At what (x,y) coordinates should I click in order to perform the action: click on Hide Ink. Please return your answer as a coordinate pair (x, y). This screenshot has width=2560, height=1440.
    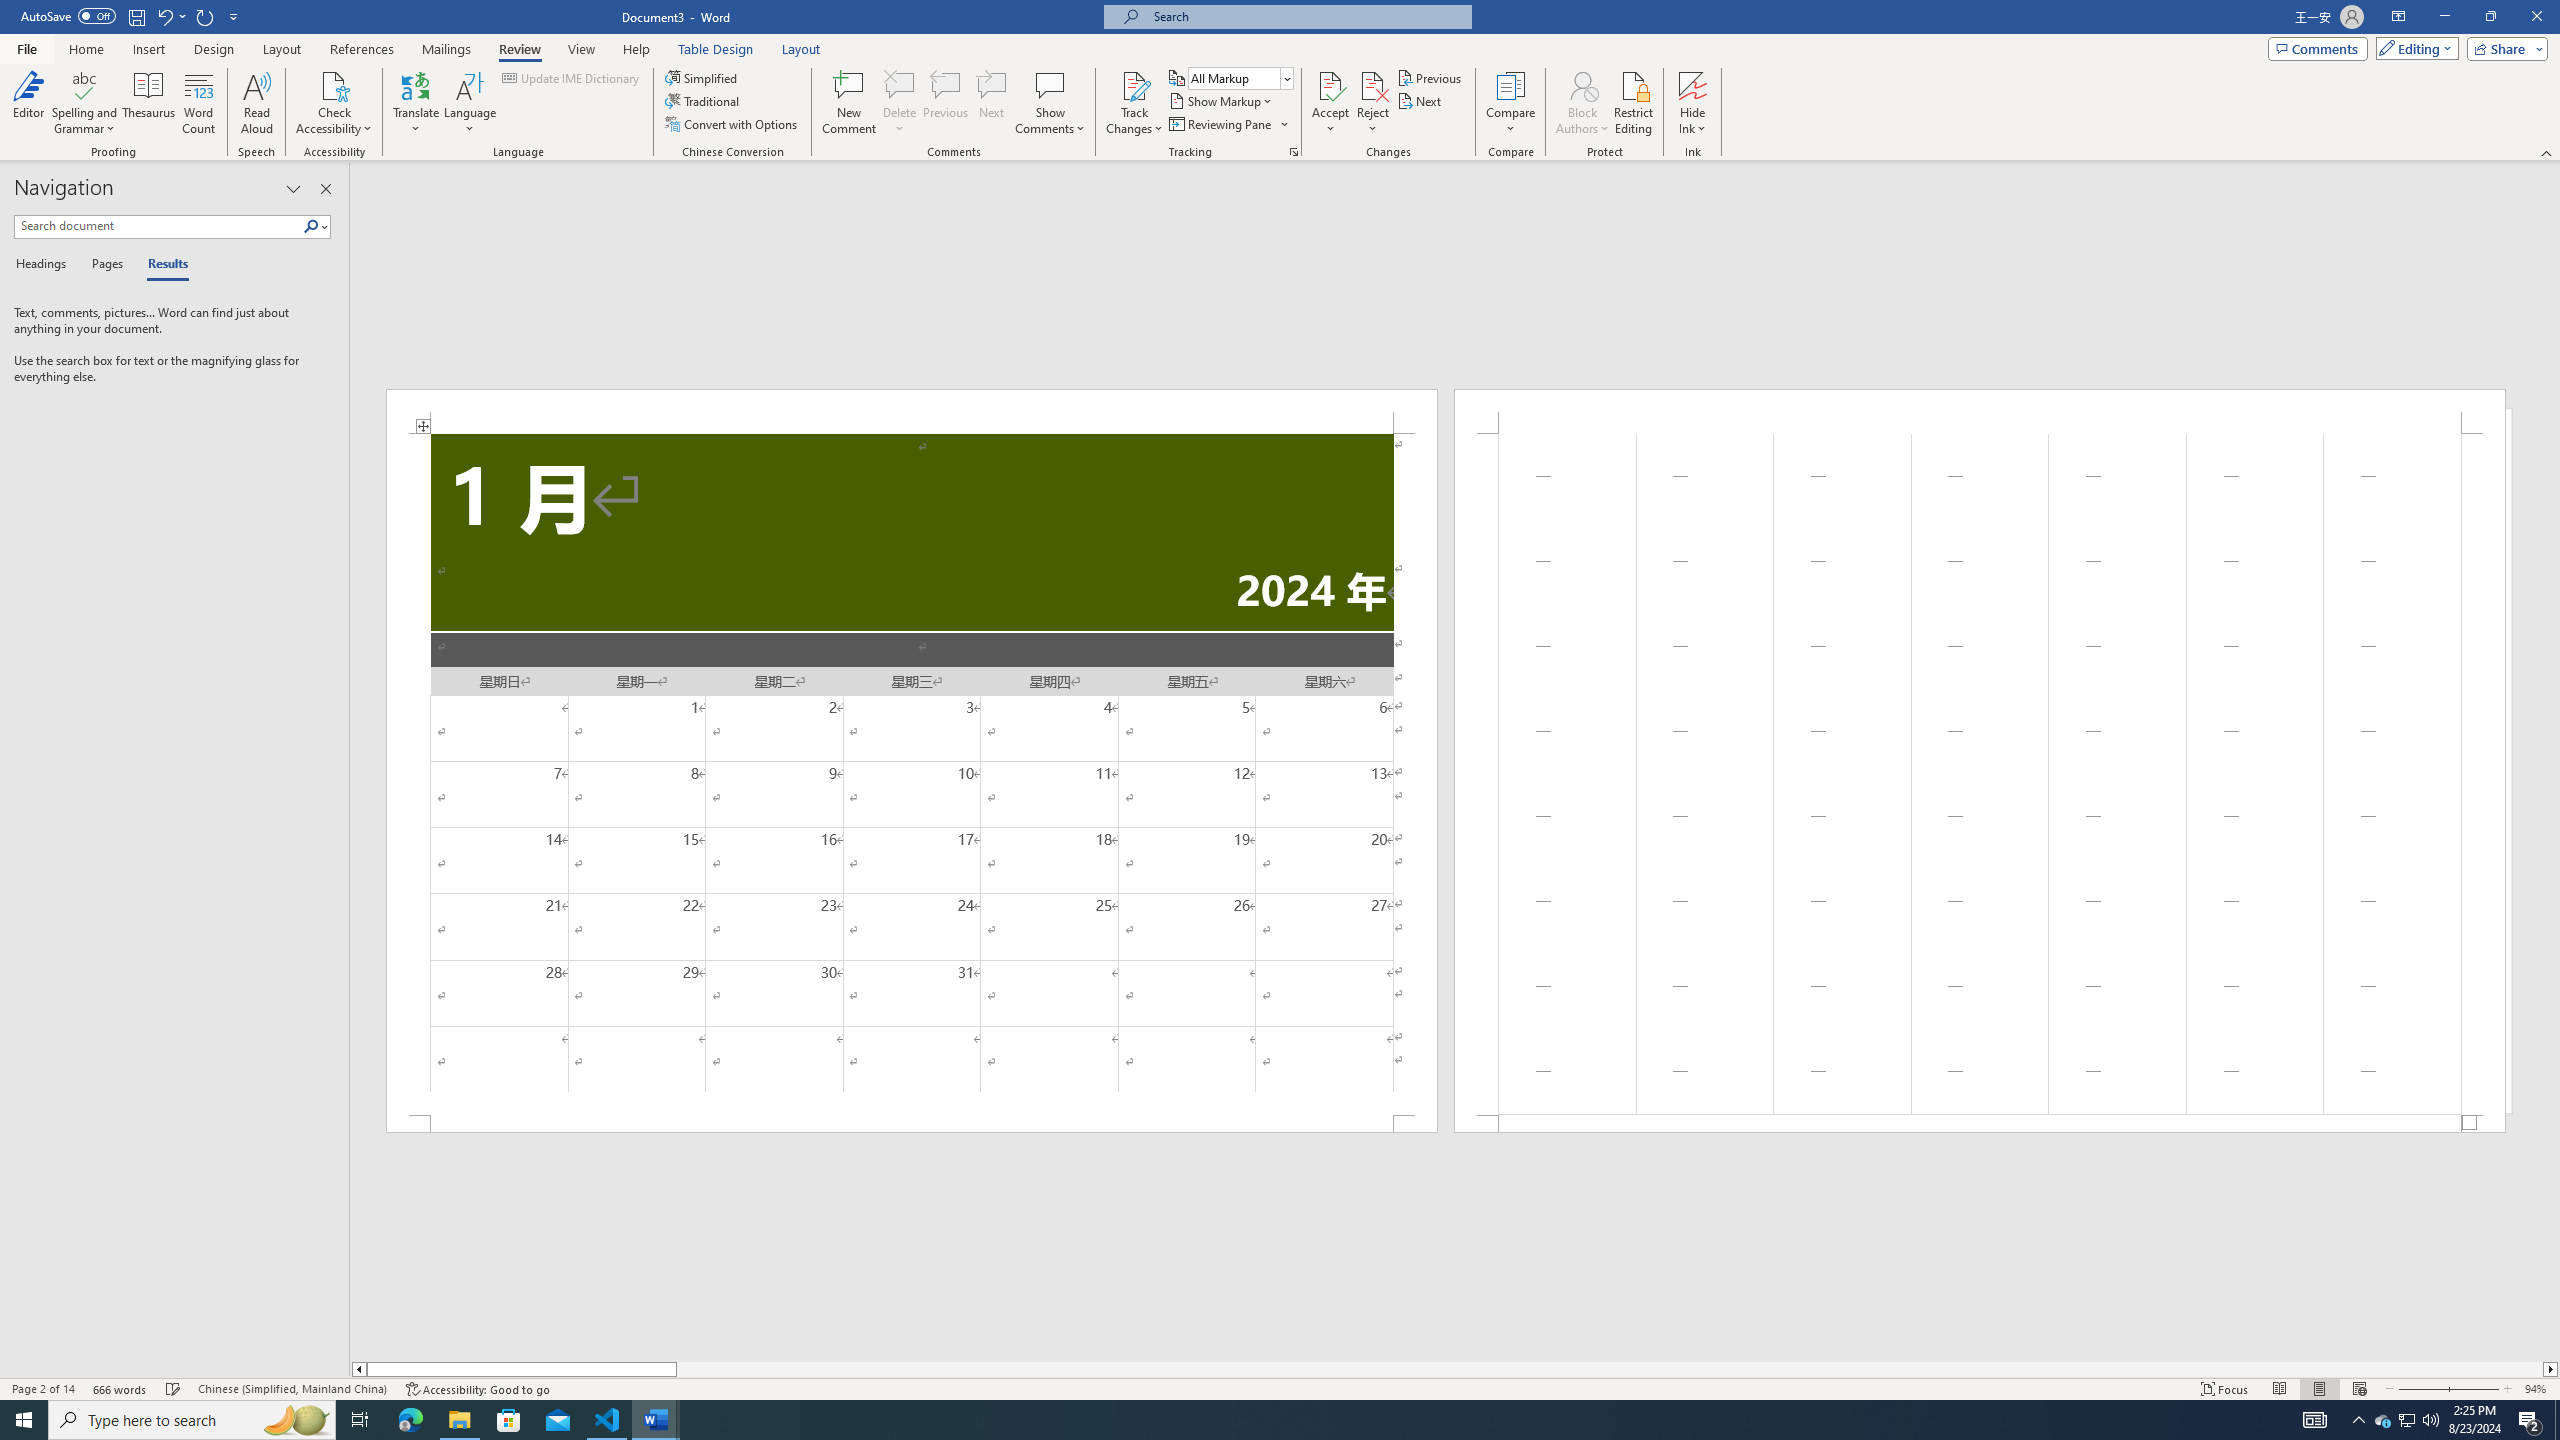
    Looking at the image, I should click on (1693, 103).